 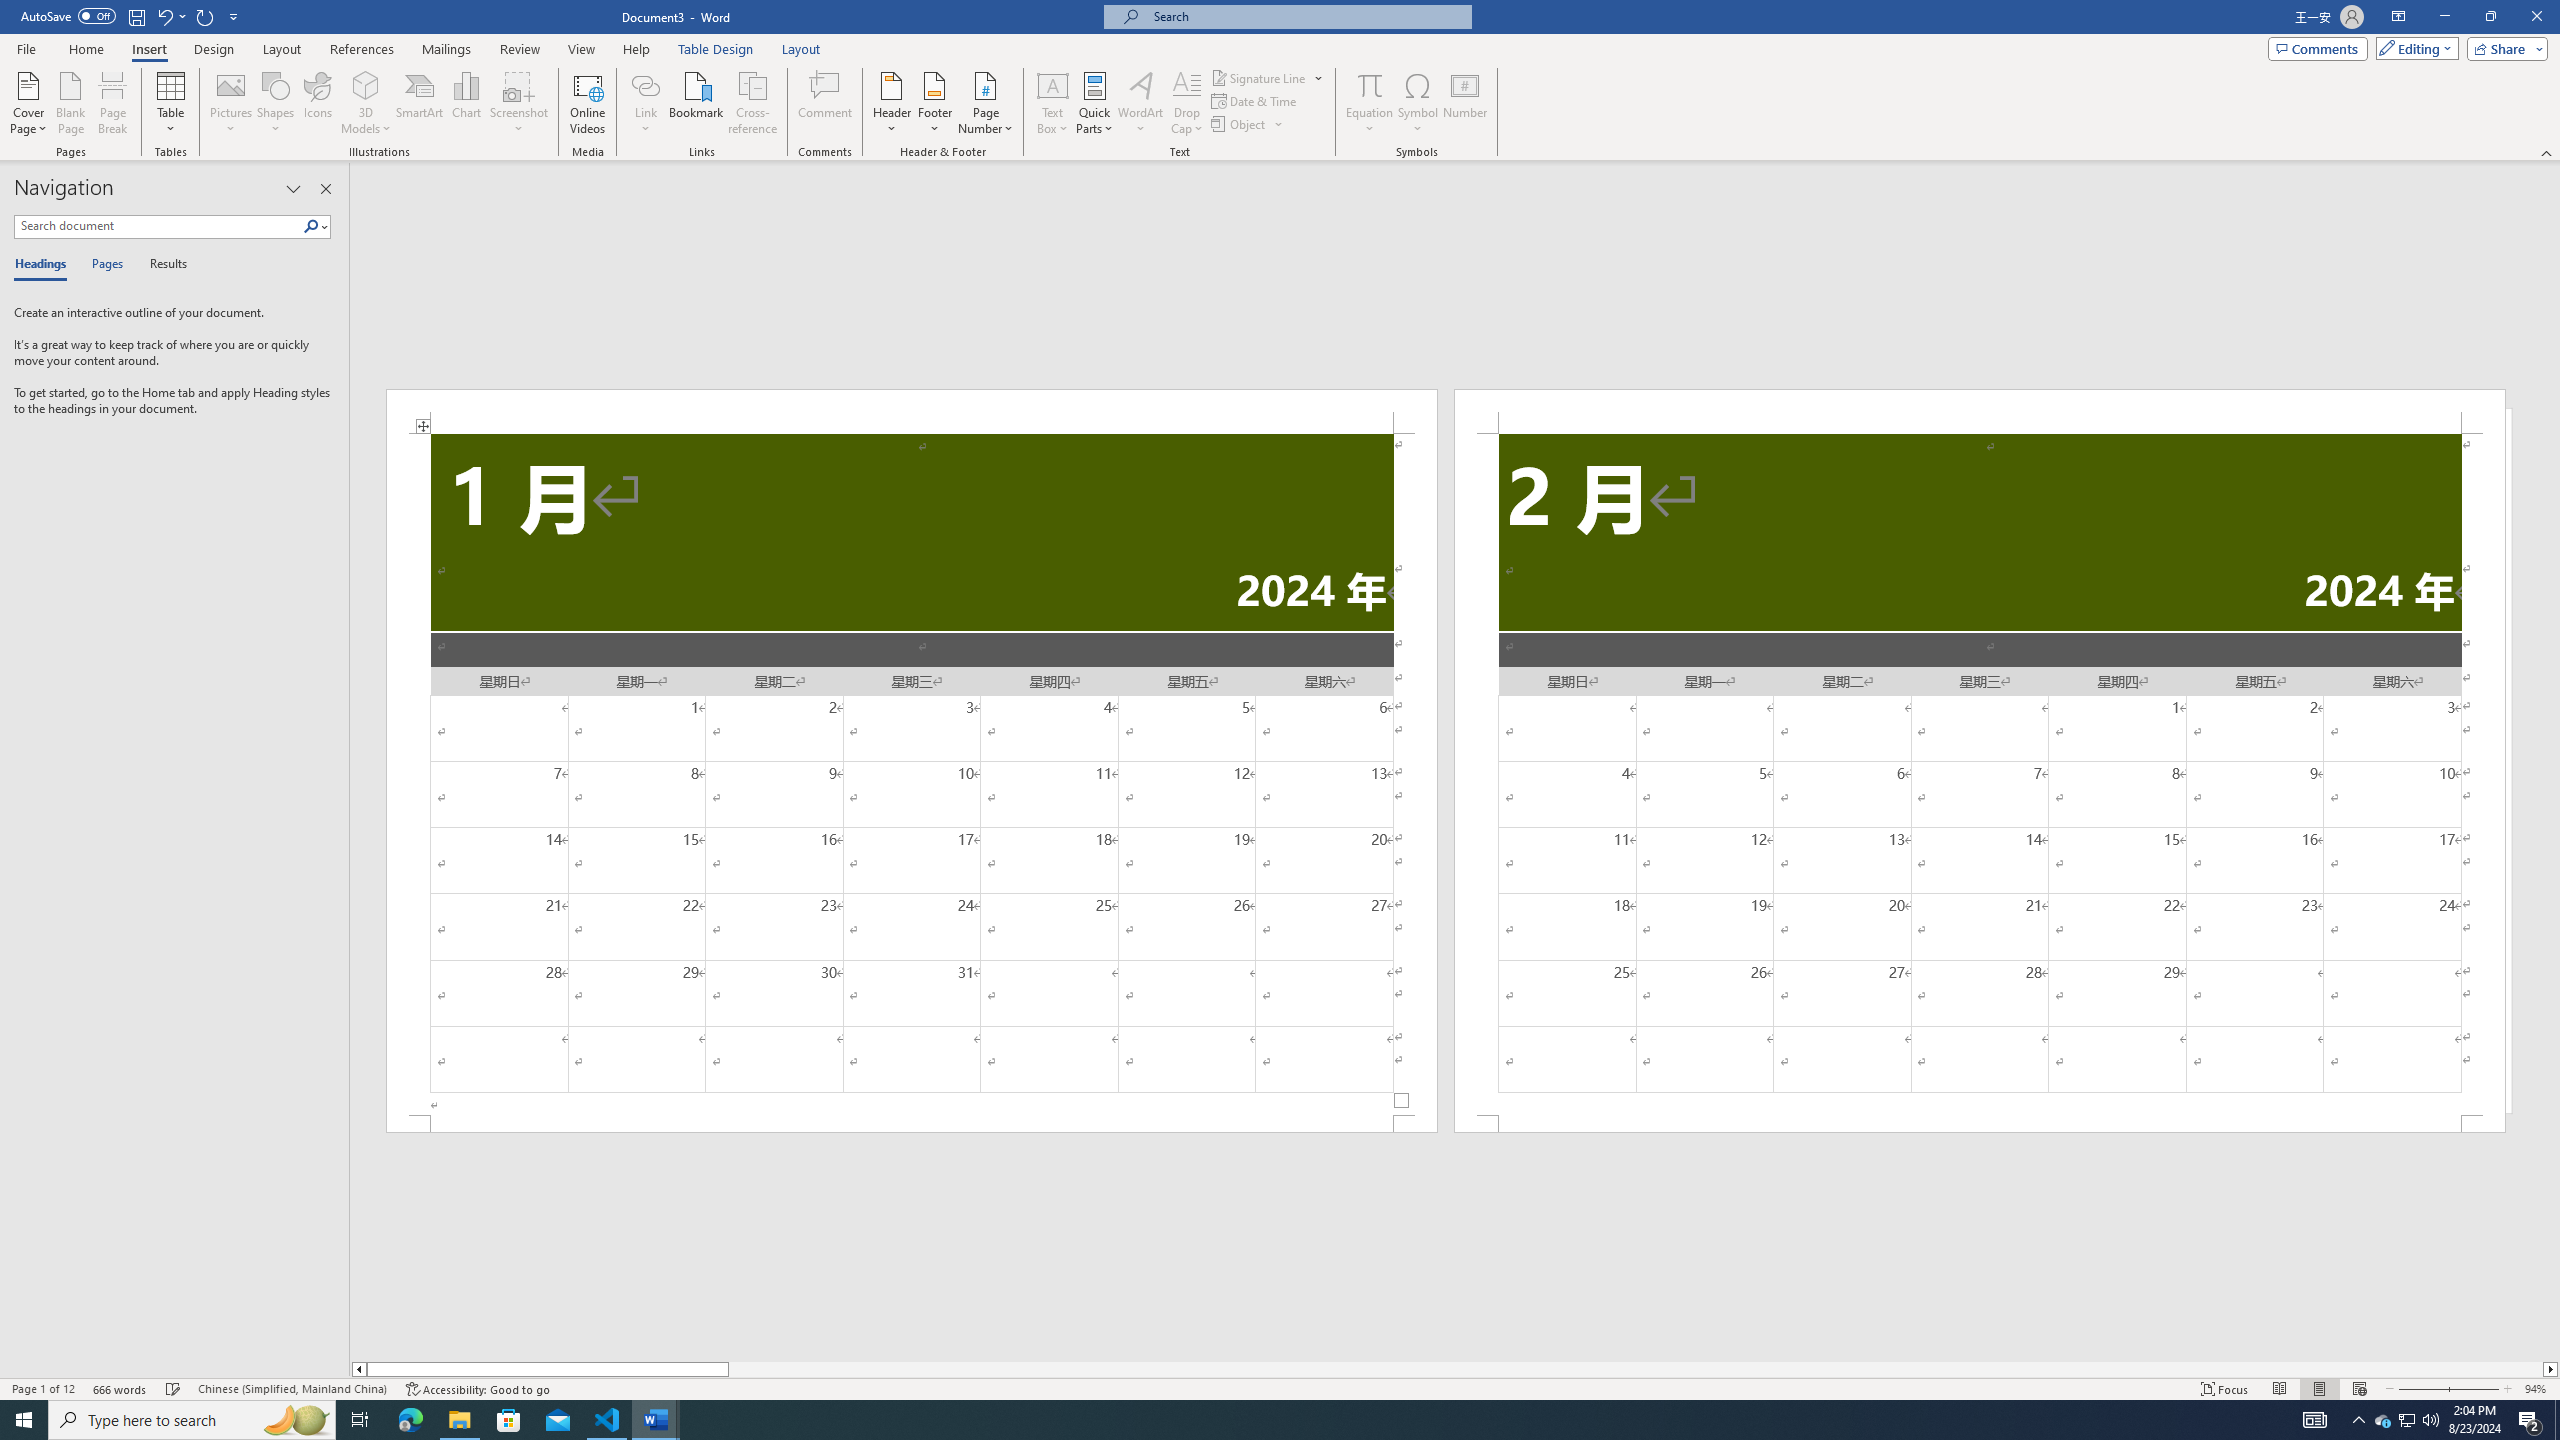 What do you see at coordinates (366, 85) in the screenshot?
I see `3D Models` at bounding box center [366, 85].